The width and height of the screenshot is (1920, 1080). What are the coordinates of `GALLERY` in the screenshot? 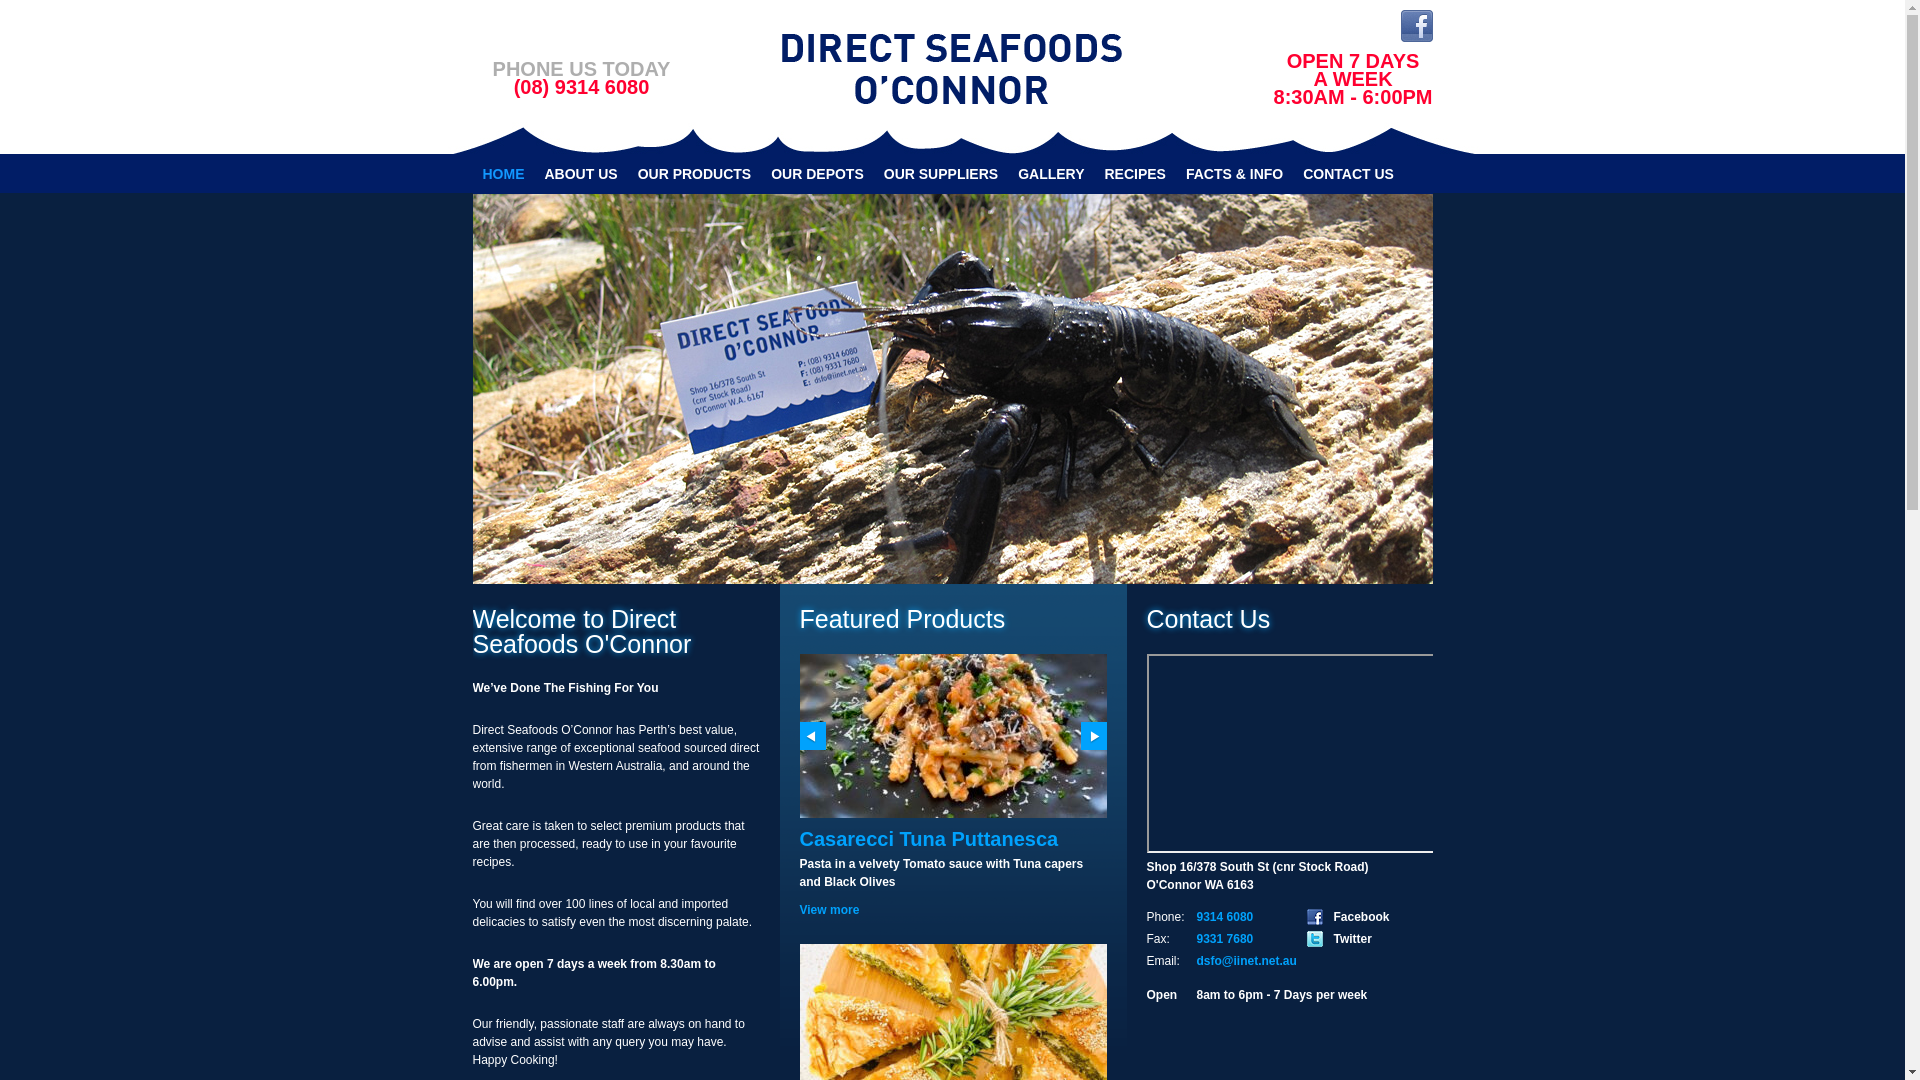 It's located at (1051, 174).